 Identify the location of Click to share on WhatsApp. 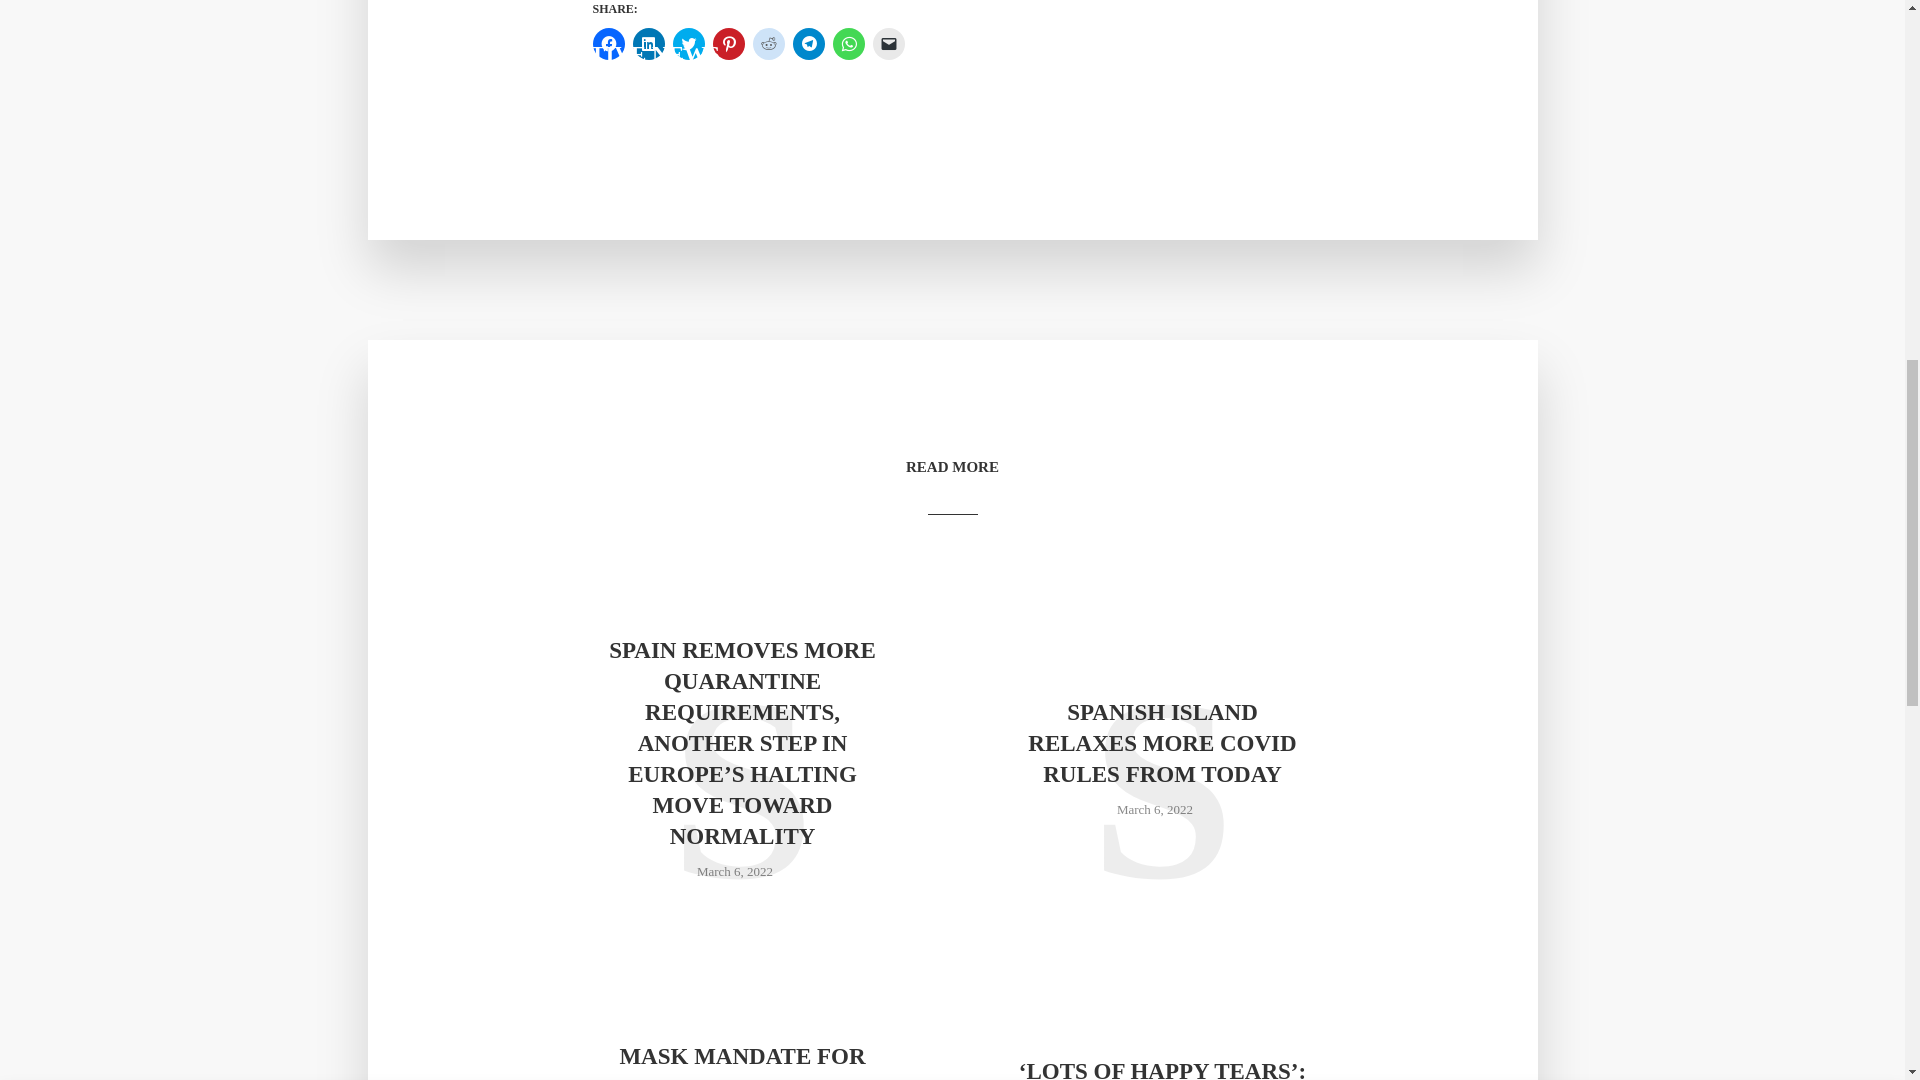
(848, 44).